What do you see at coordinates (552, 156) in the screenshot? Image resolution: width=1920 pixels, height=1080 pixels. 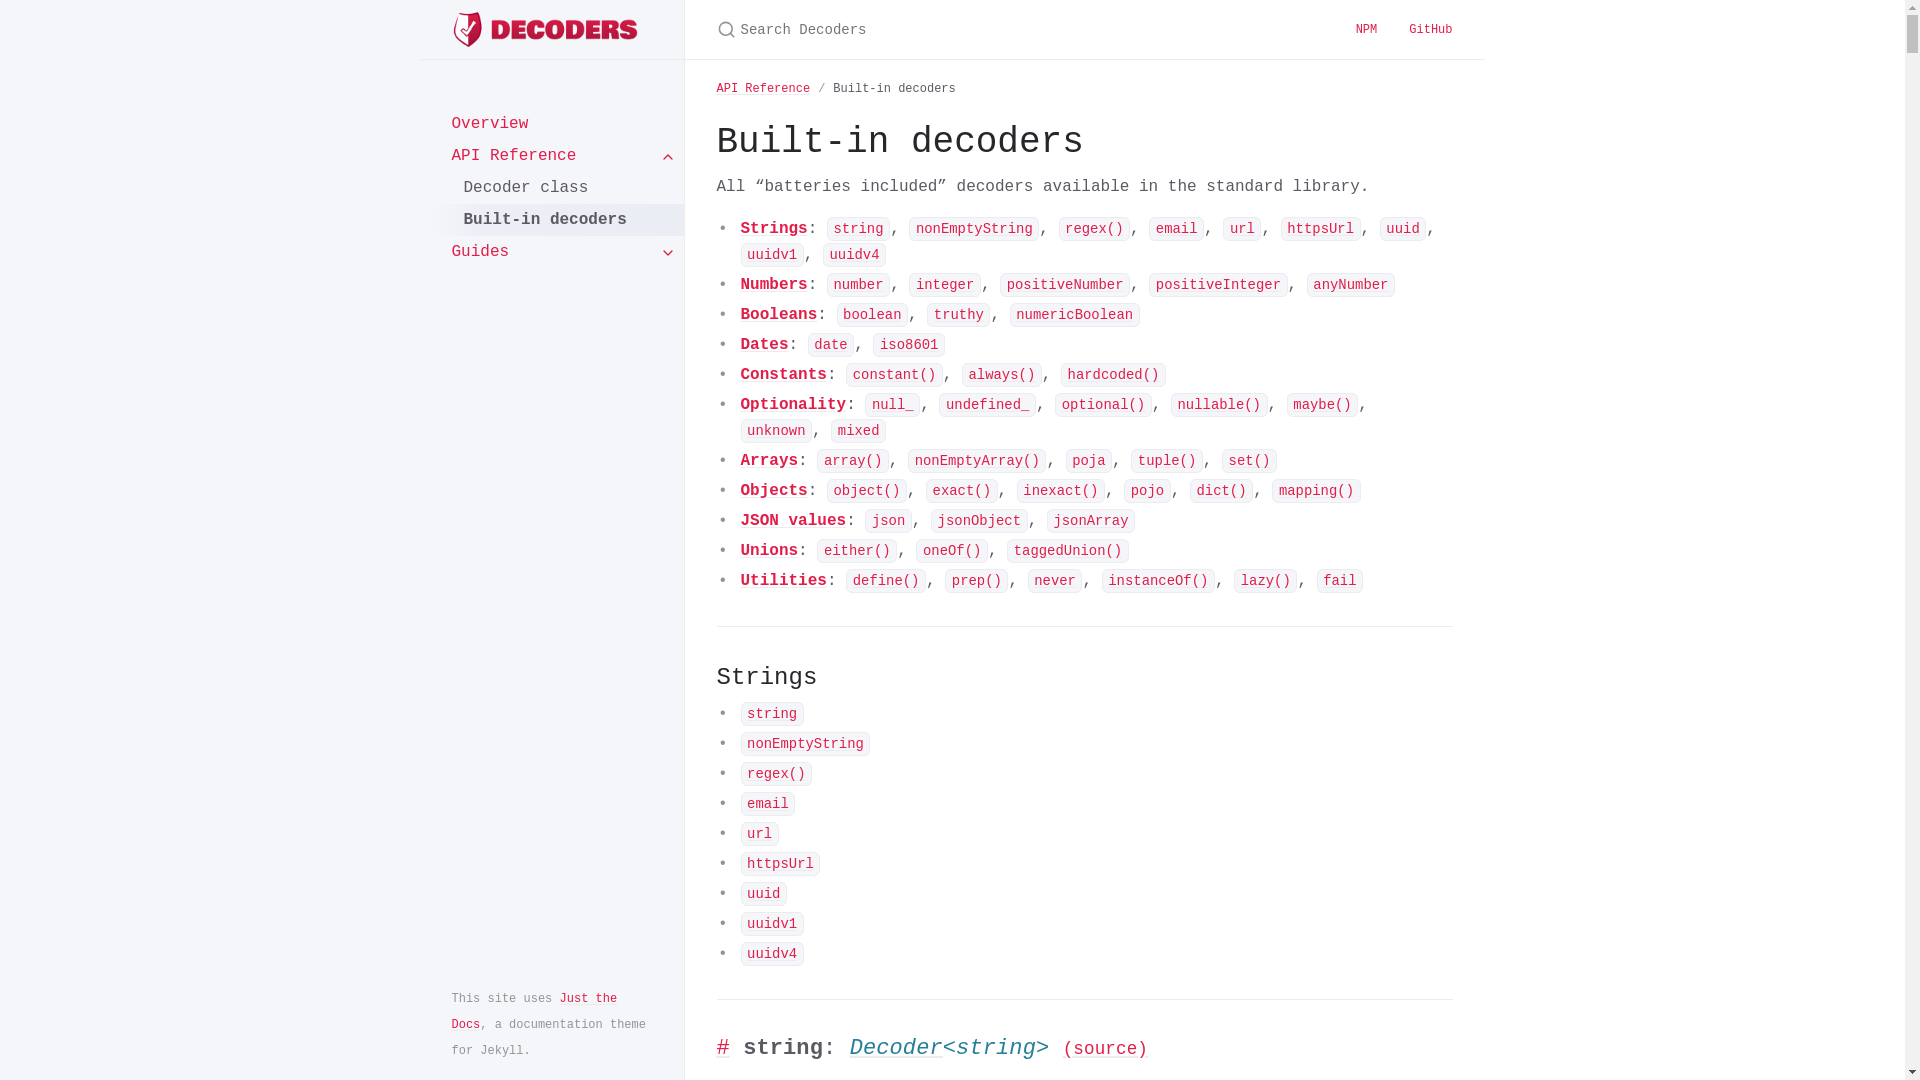 I see `API Reference` at bounding box center [552, 156].